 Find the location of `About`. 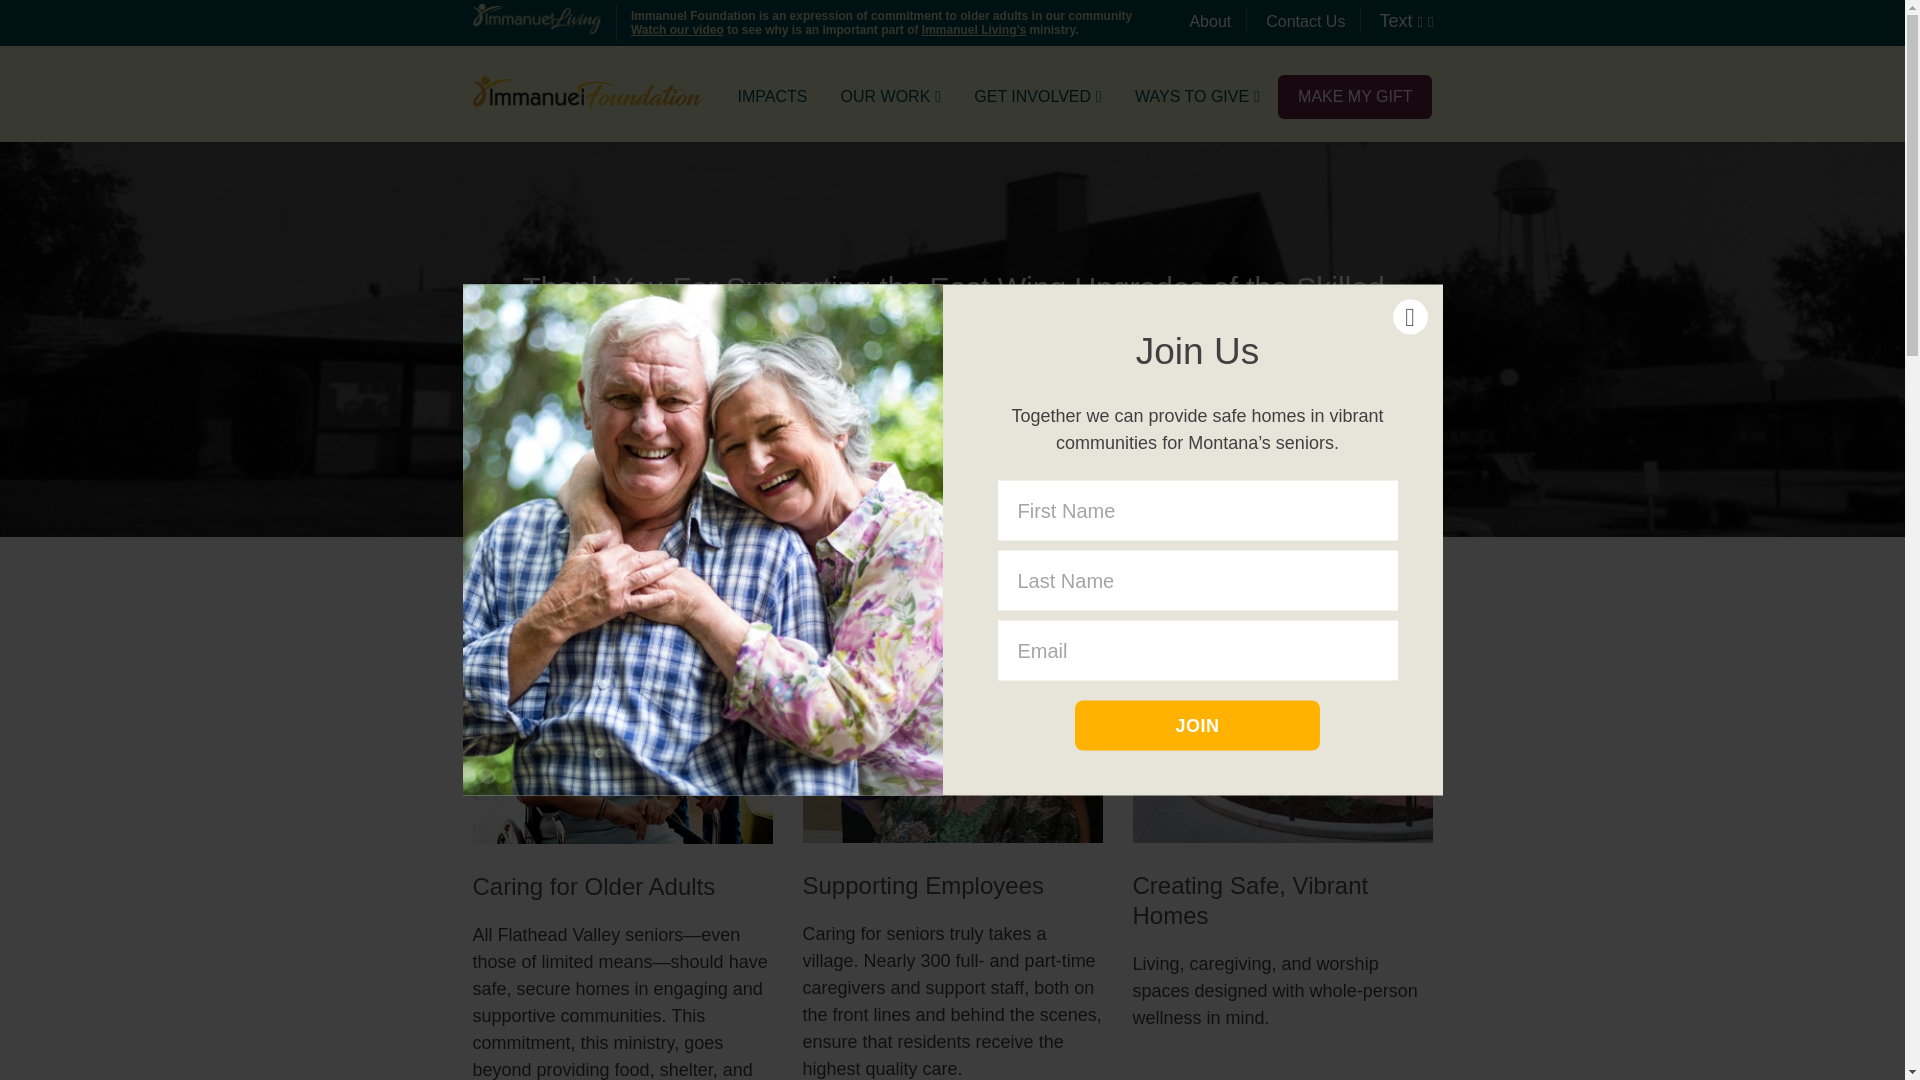

About is located at coordinates (1209, 21).